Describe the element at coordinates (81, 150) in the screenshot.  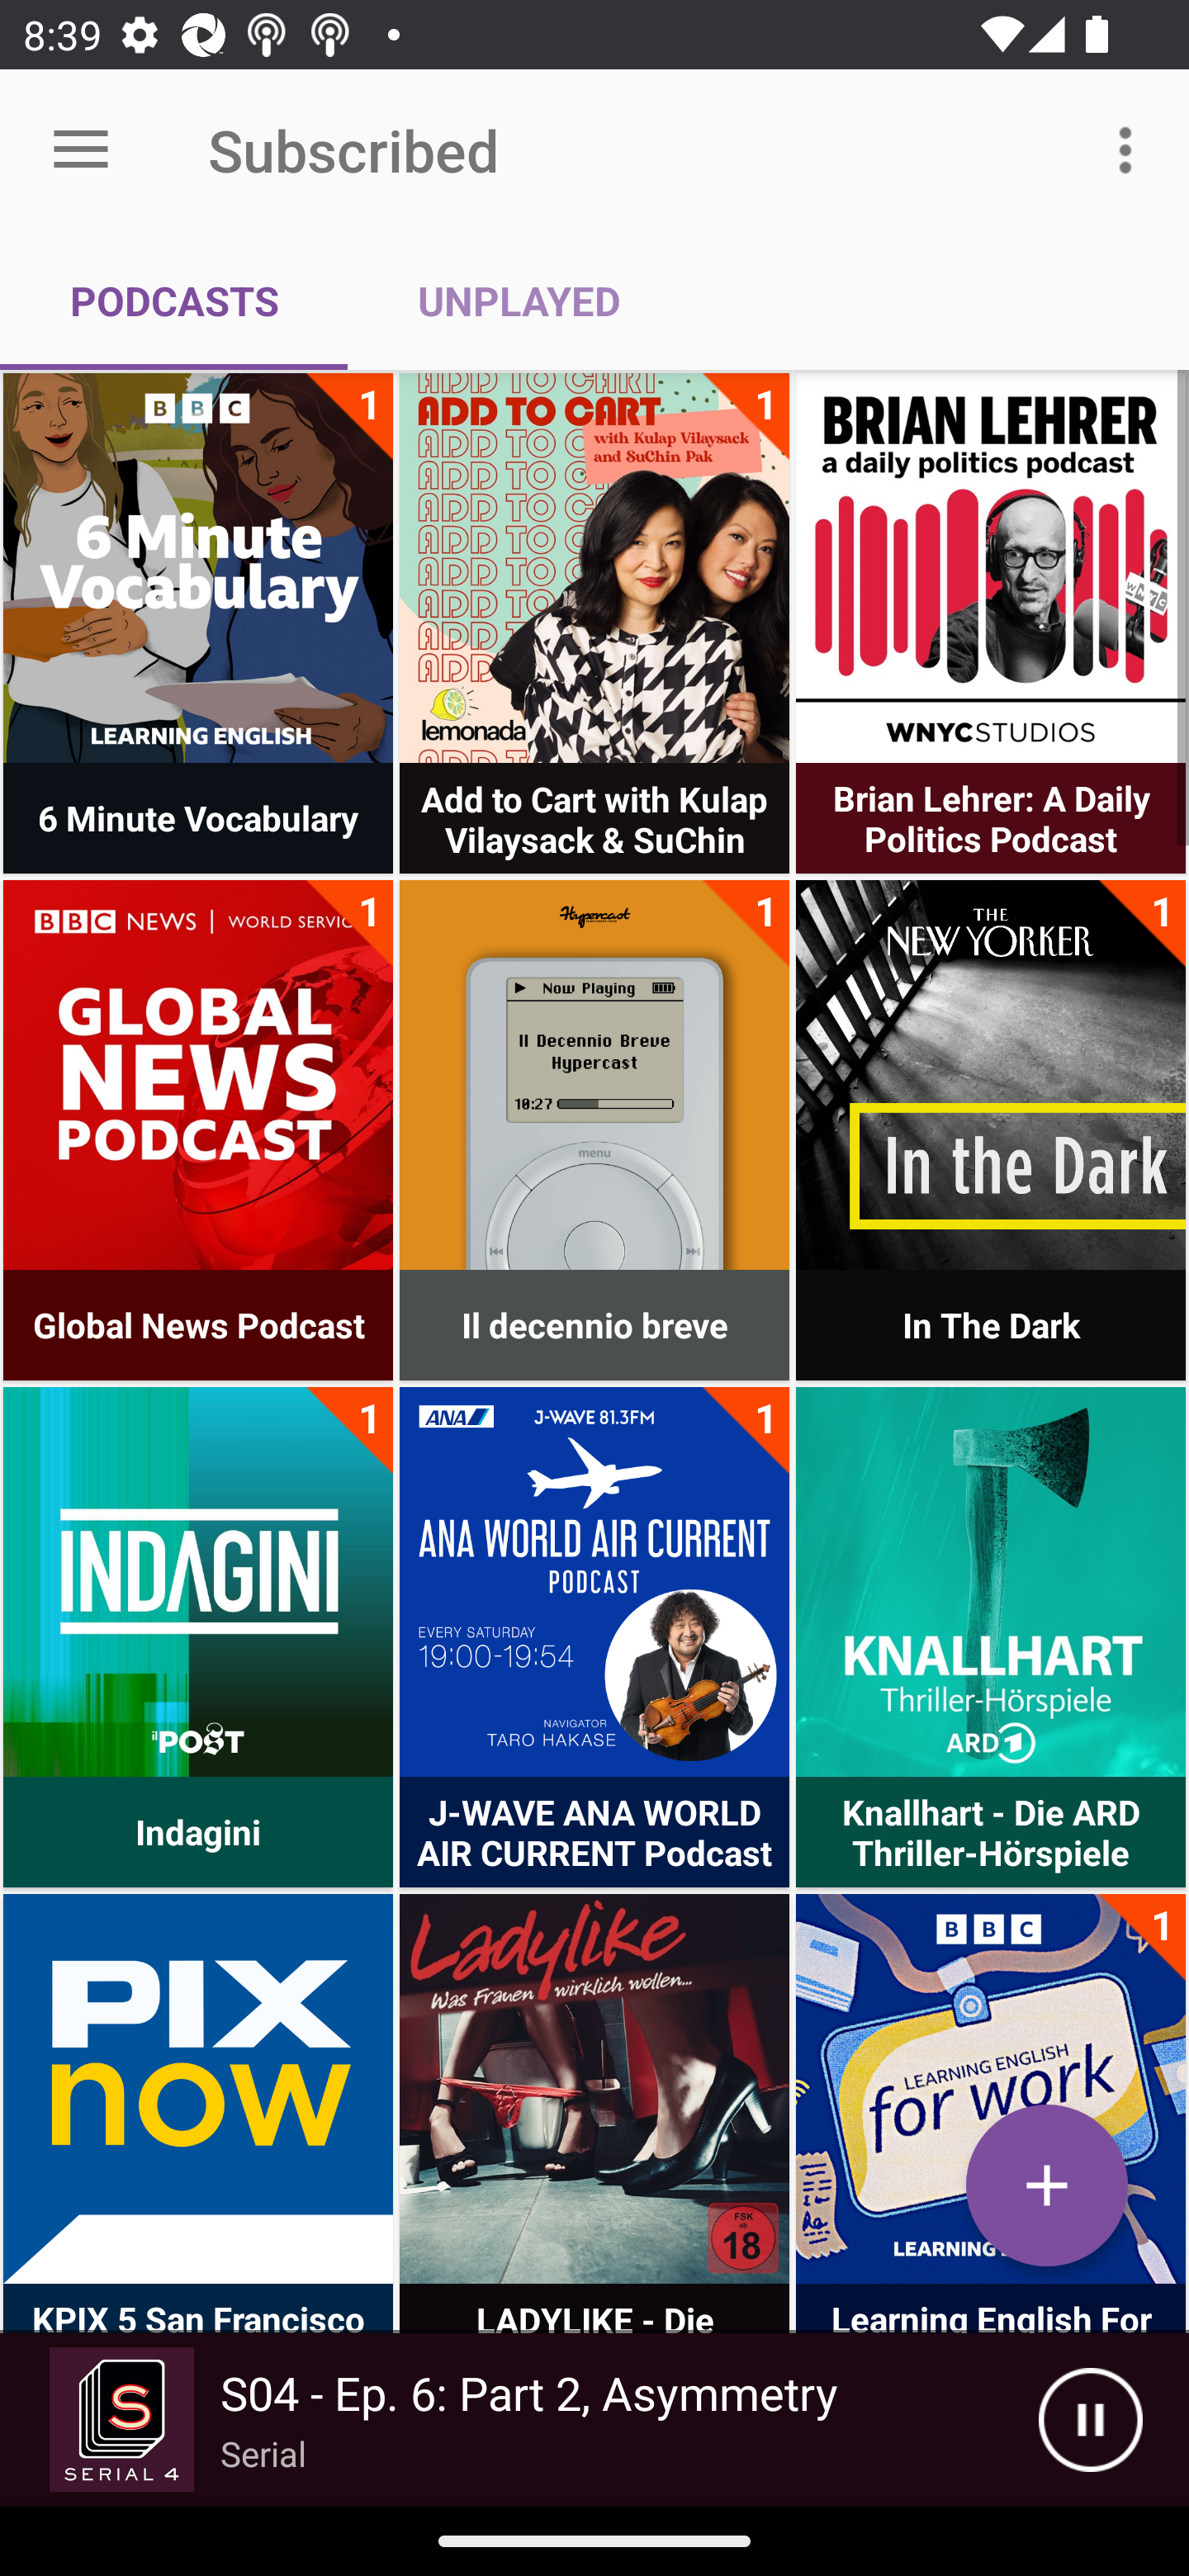
I see `Open menu` at that location.